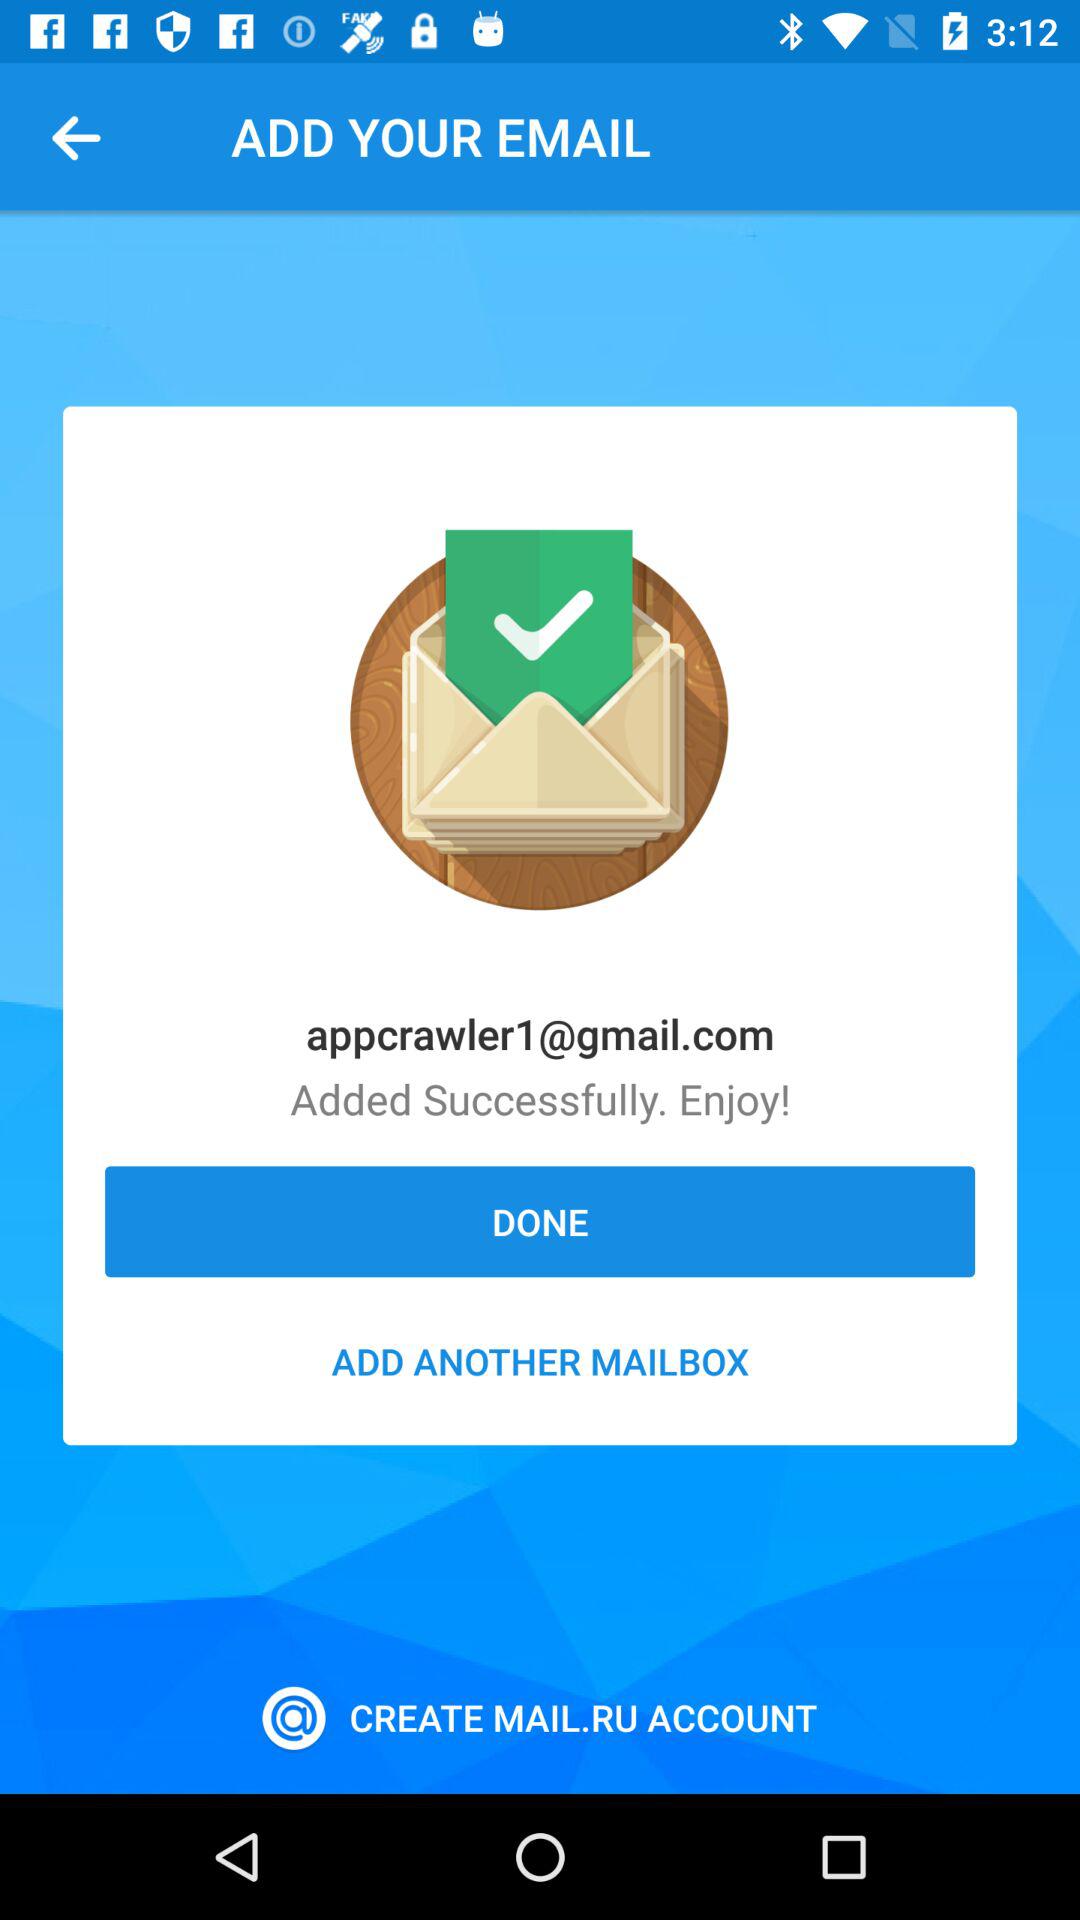 Image resolution: width=1080 pixels, height=1920 pixels. What do you see at coordinates (540, 1361) in the screenshot?
I see `open the add another mailbox` at bounding box center [540, 1361].